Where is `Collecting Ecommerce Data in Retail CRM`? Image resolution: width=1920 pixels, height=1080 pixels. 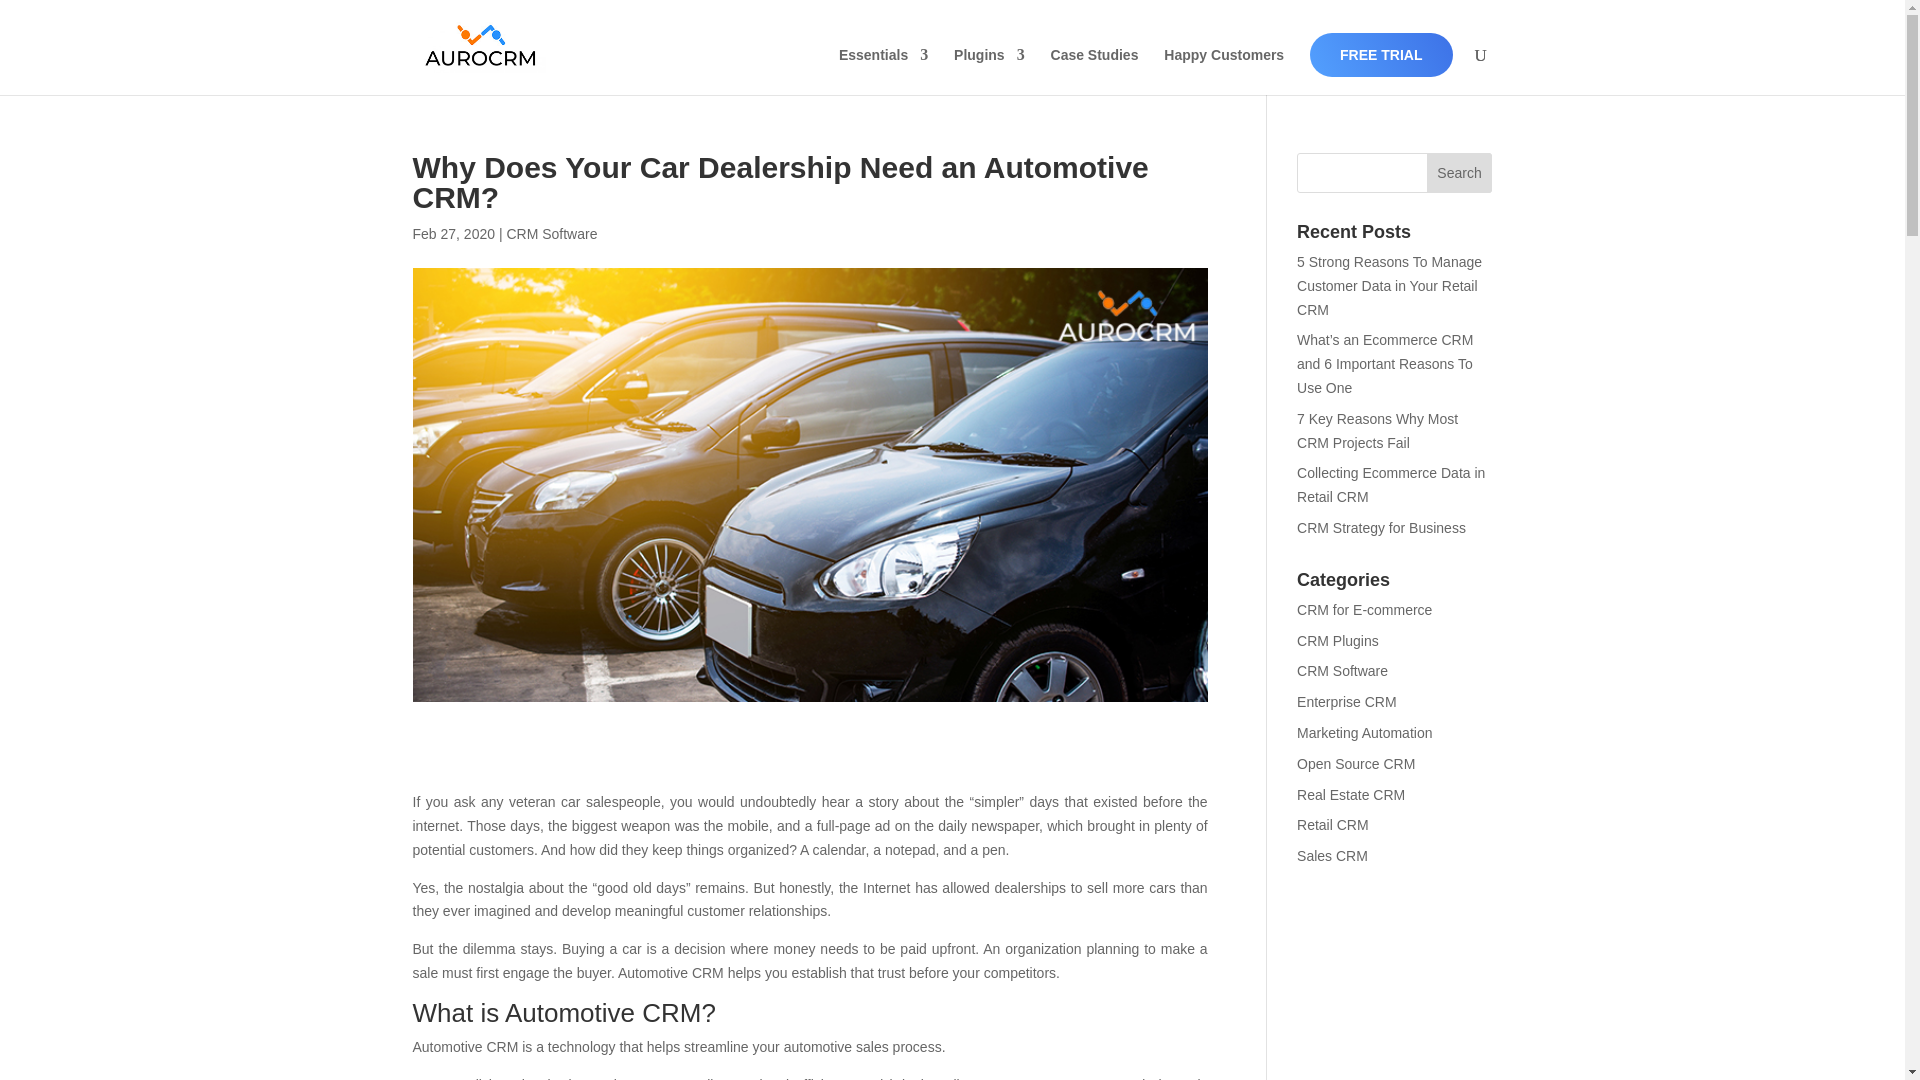 Collecting Ecommerce Data in Retail CRM is located at coordinates (1390, 485).